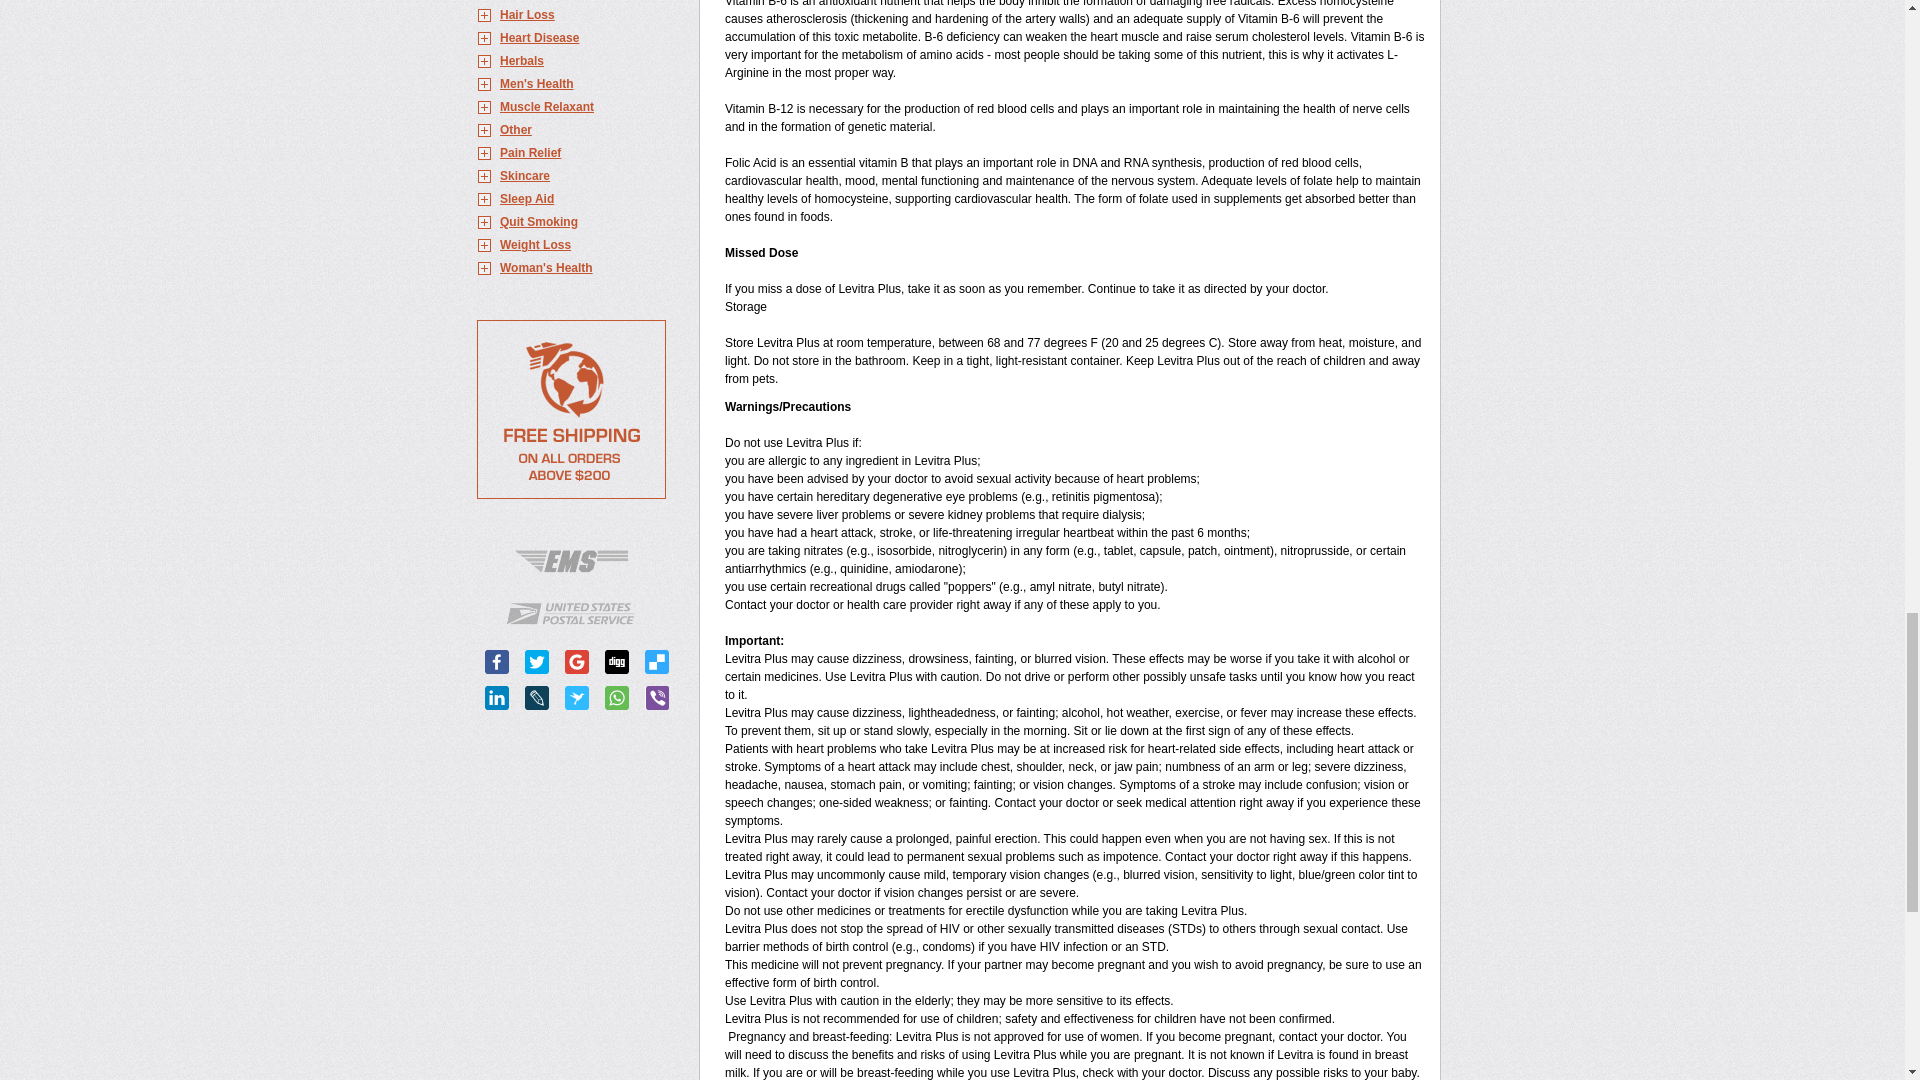 This screenshot has height=1080, width=1920. What do you see at coordinates (536, 697) in the screenshot?
I see `Livejournal` at bounding box center [536, 697].